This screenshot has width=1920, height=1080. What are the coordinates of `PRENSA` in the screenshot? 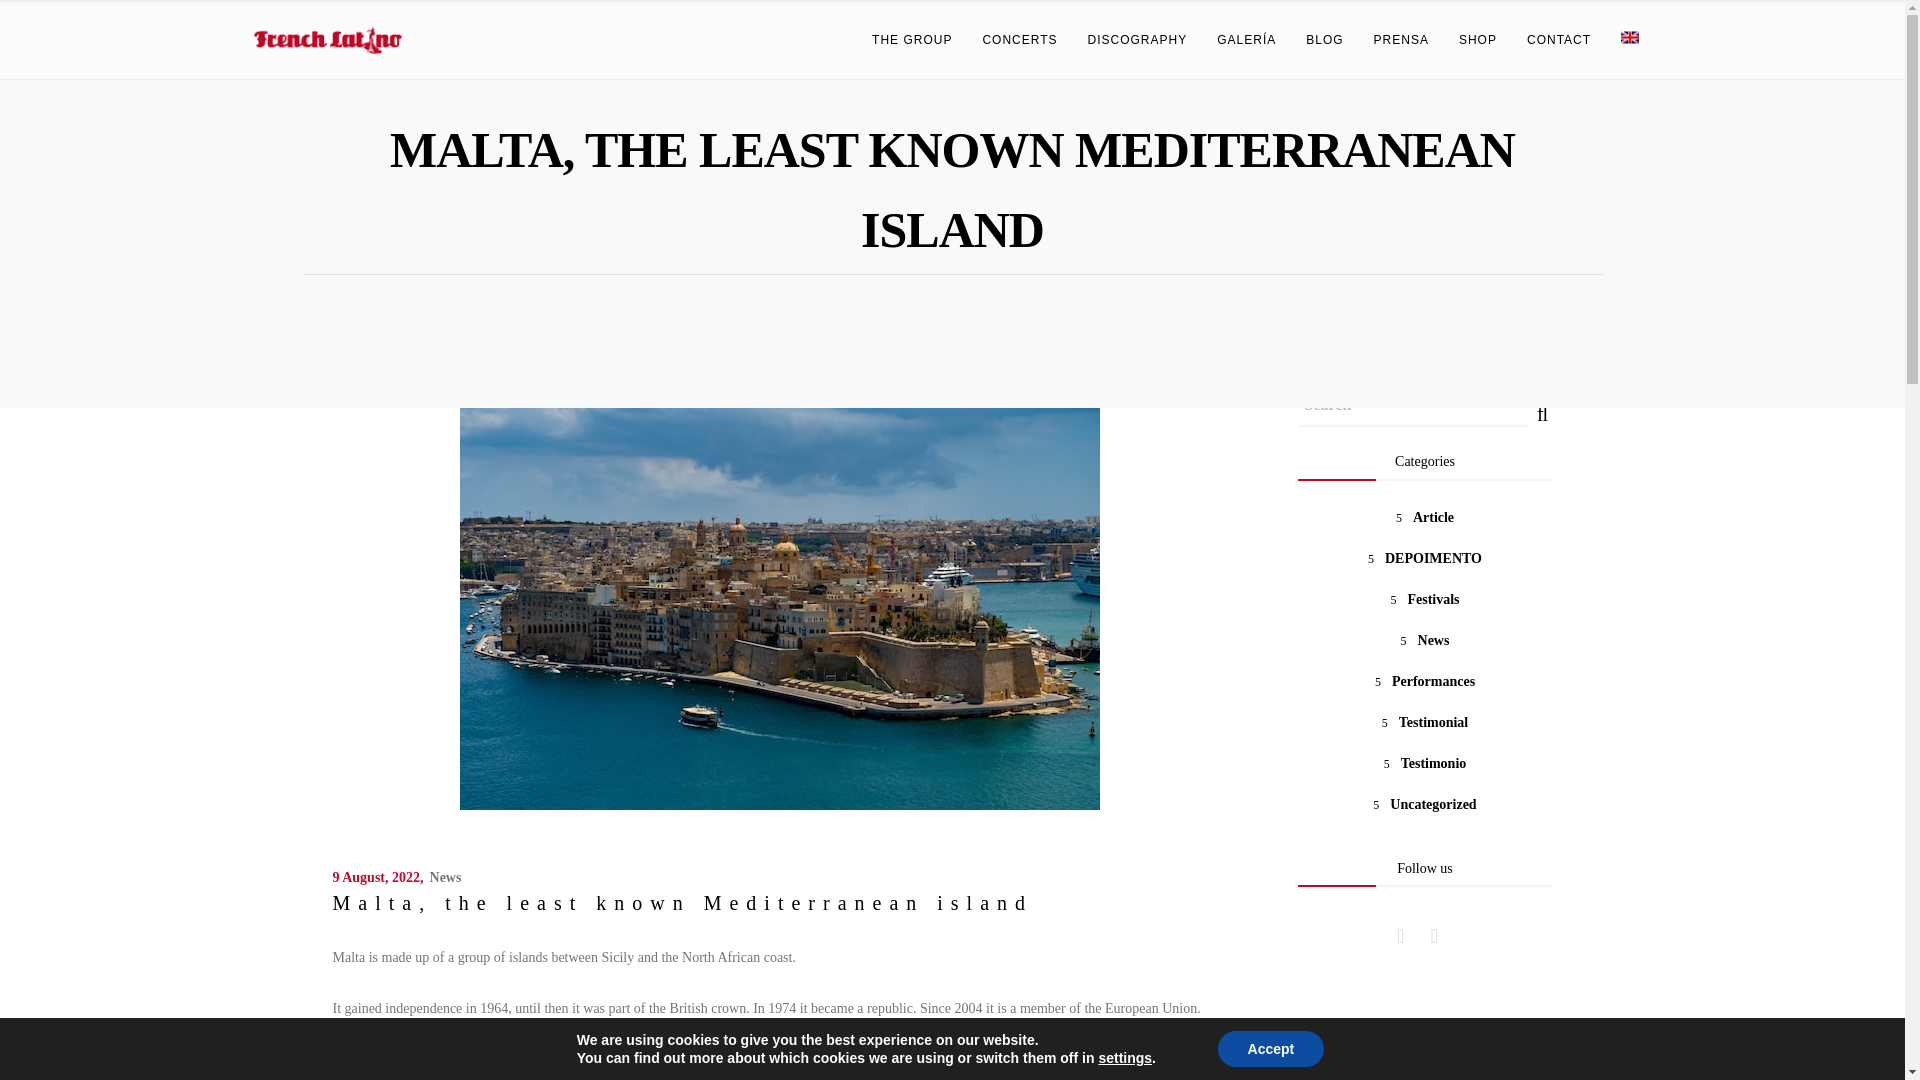 It's located at (1401, 39).